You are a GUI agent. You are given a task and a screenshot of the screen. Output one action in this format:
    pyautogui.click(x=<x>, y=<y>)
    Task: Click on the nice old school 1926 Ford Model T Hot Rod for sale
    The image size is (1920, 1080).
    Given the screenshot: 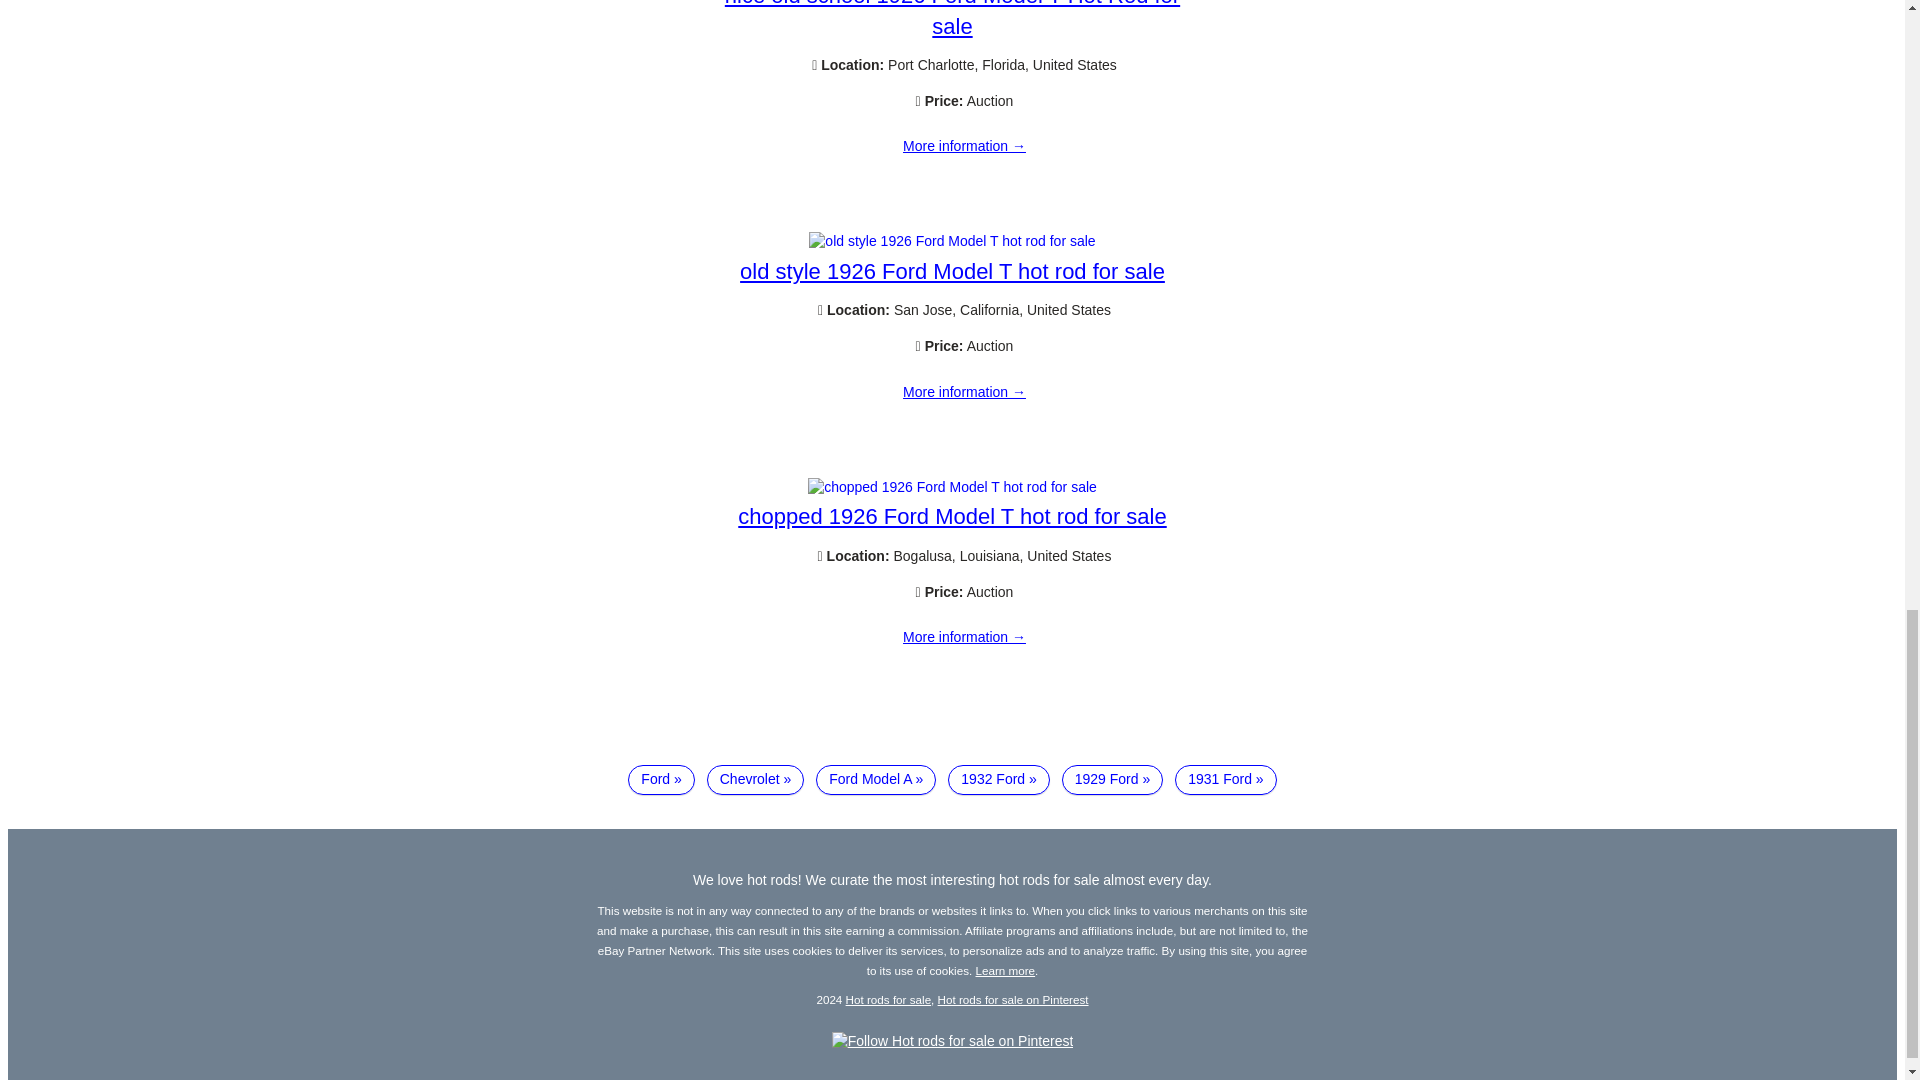 What is the action you would take?
    pyautogui.click(x=952, y=19)
    